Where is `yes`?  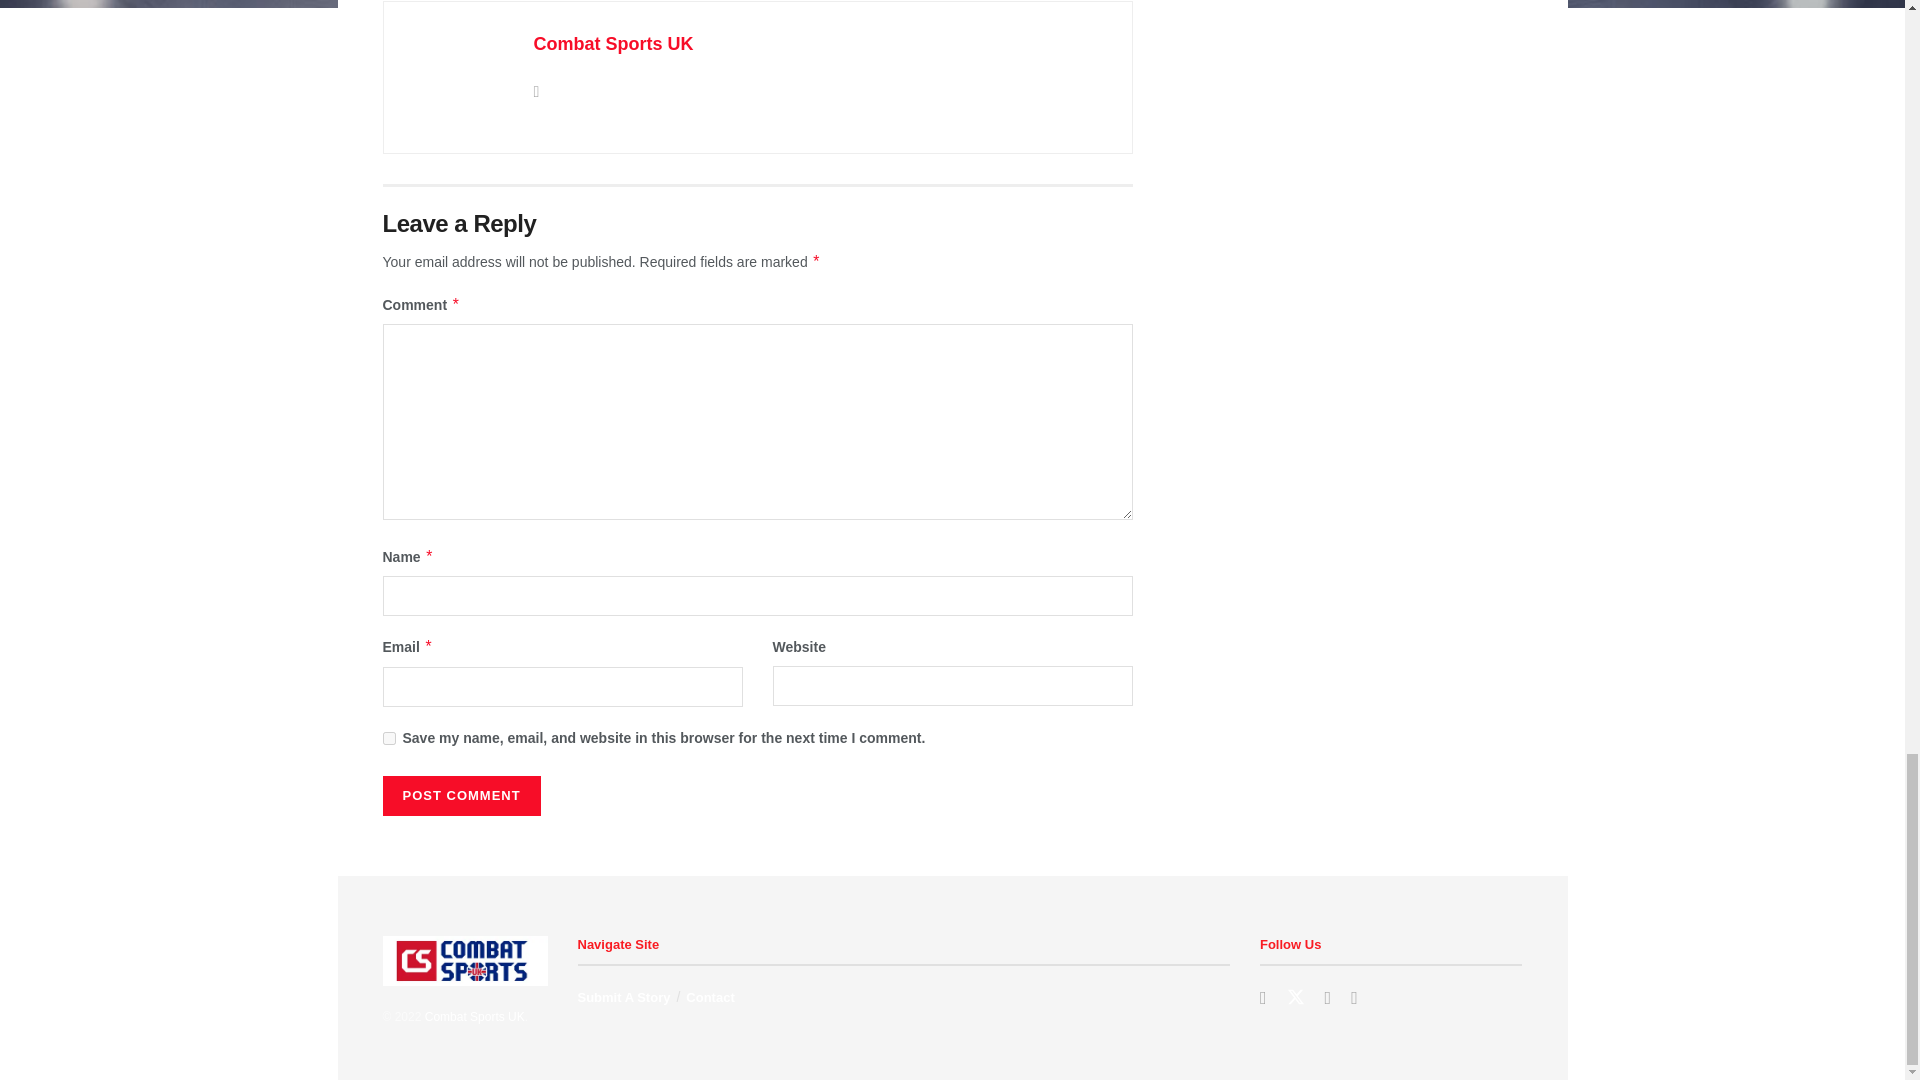 yes is located at coordinates (388, 738).